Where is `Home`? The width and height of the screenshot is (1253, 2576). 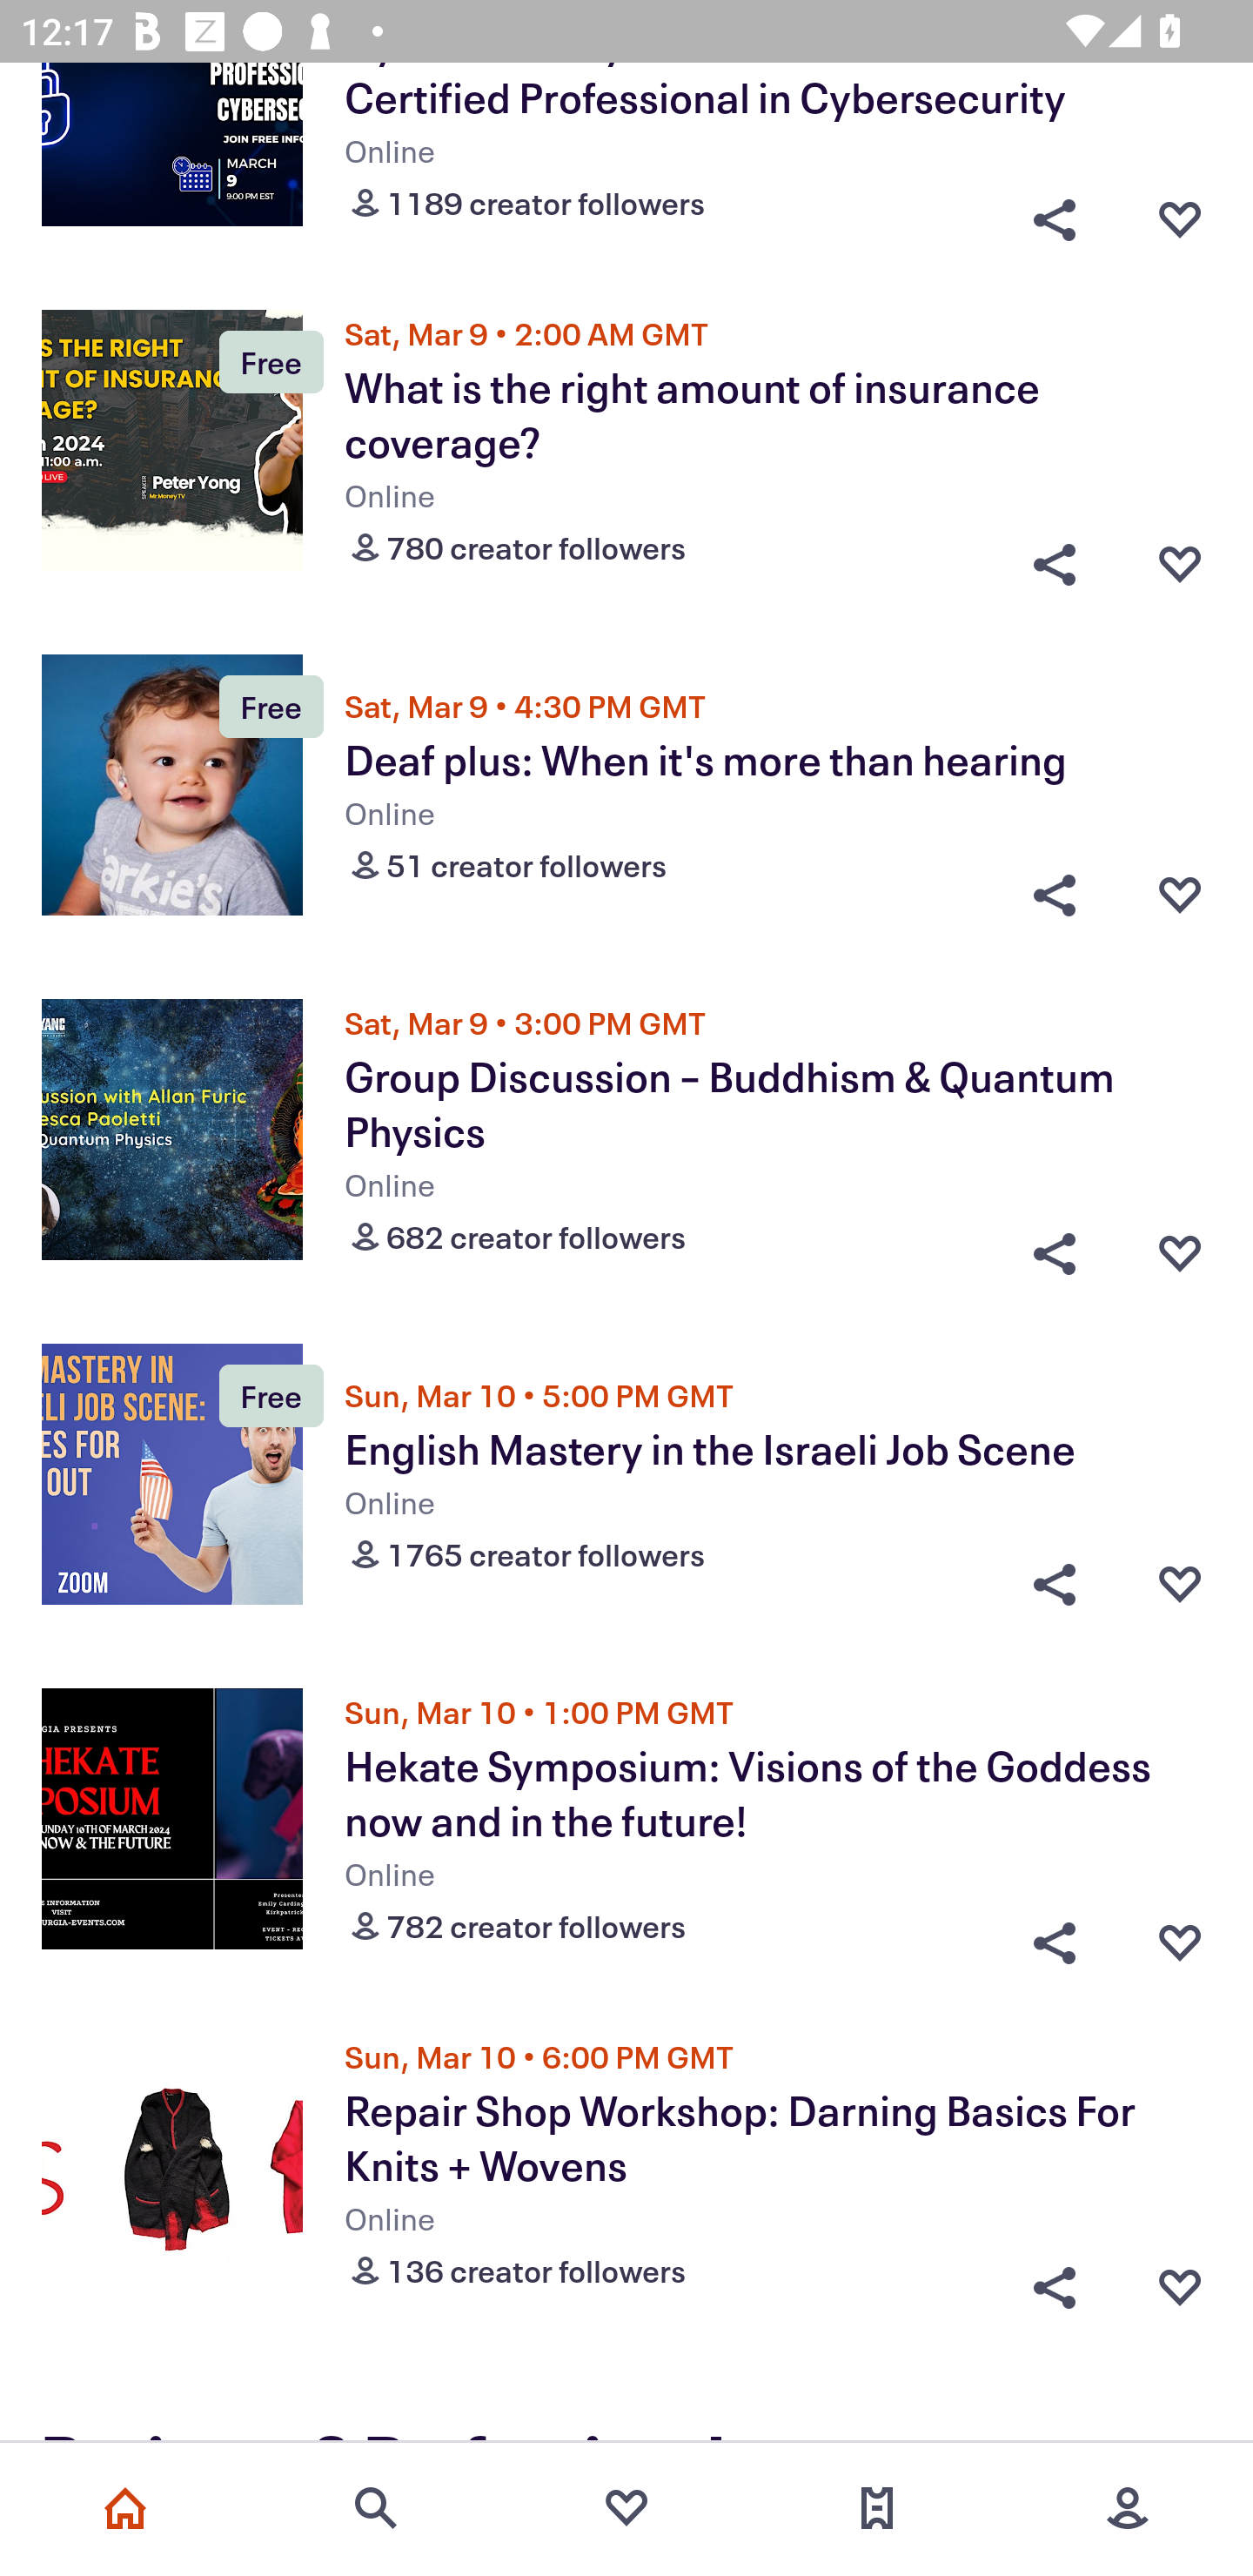
Home is located at coordinates (125, 2508).